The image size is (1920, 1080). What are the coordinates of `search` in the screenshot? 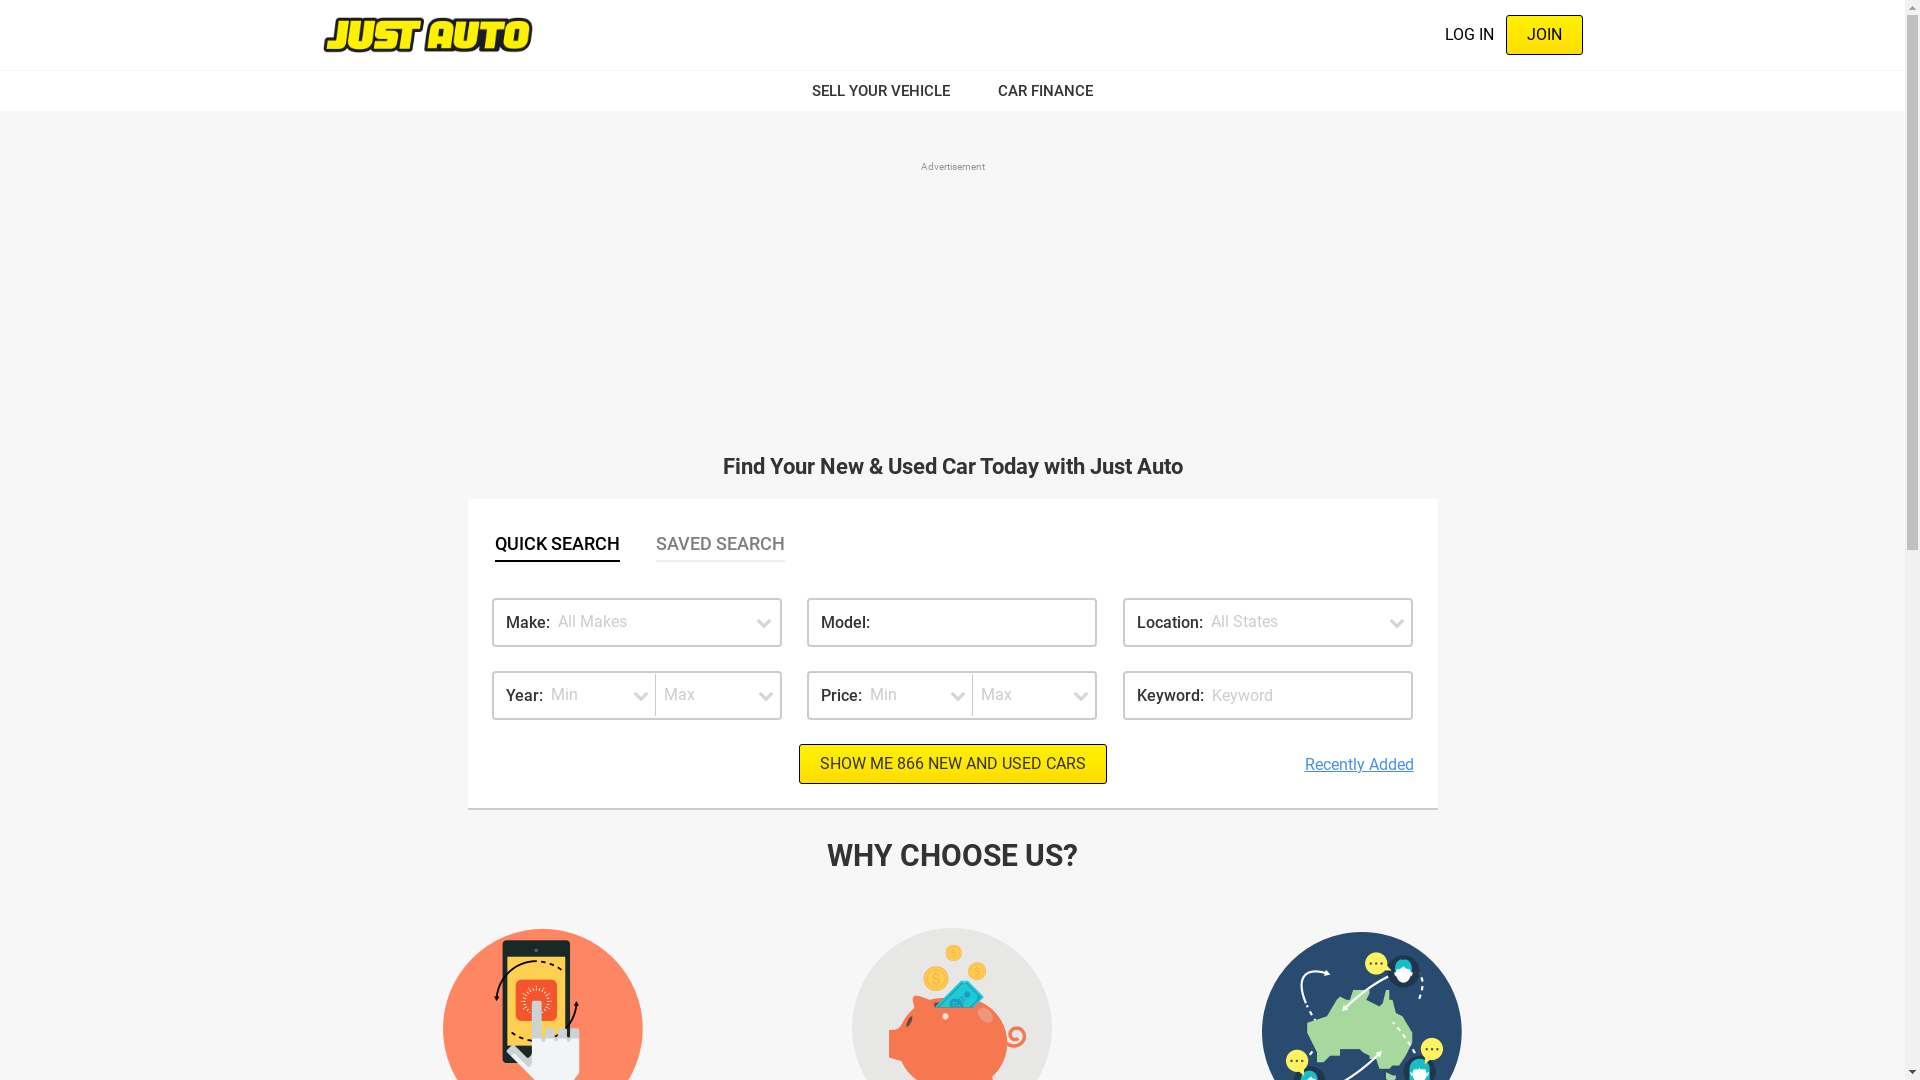 It's located at (32, 15).